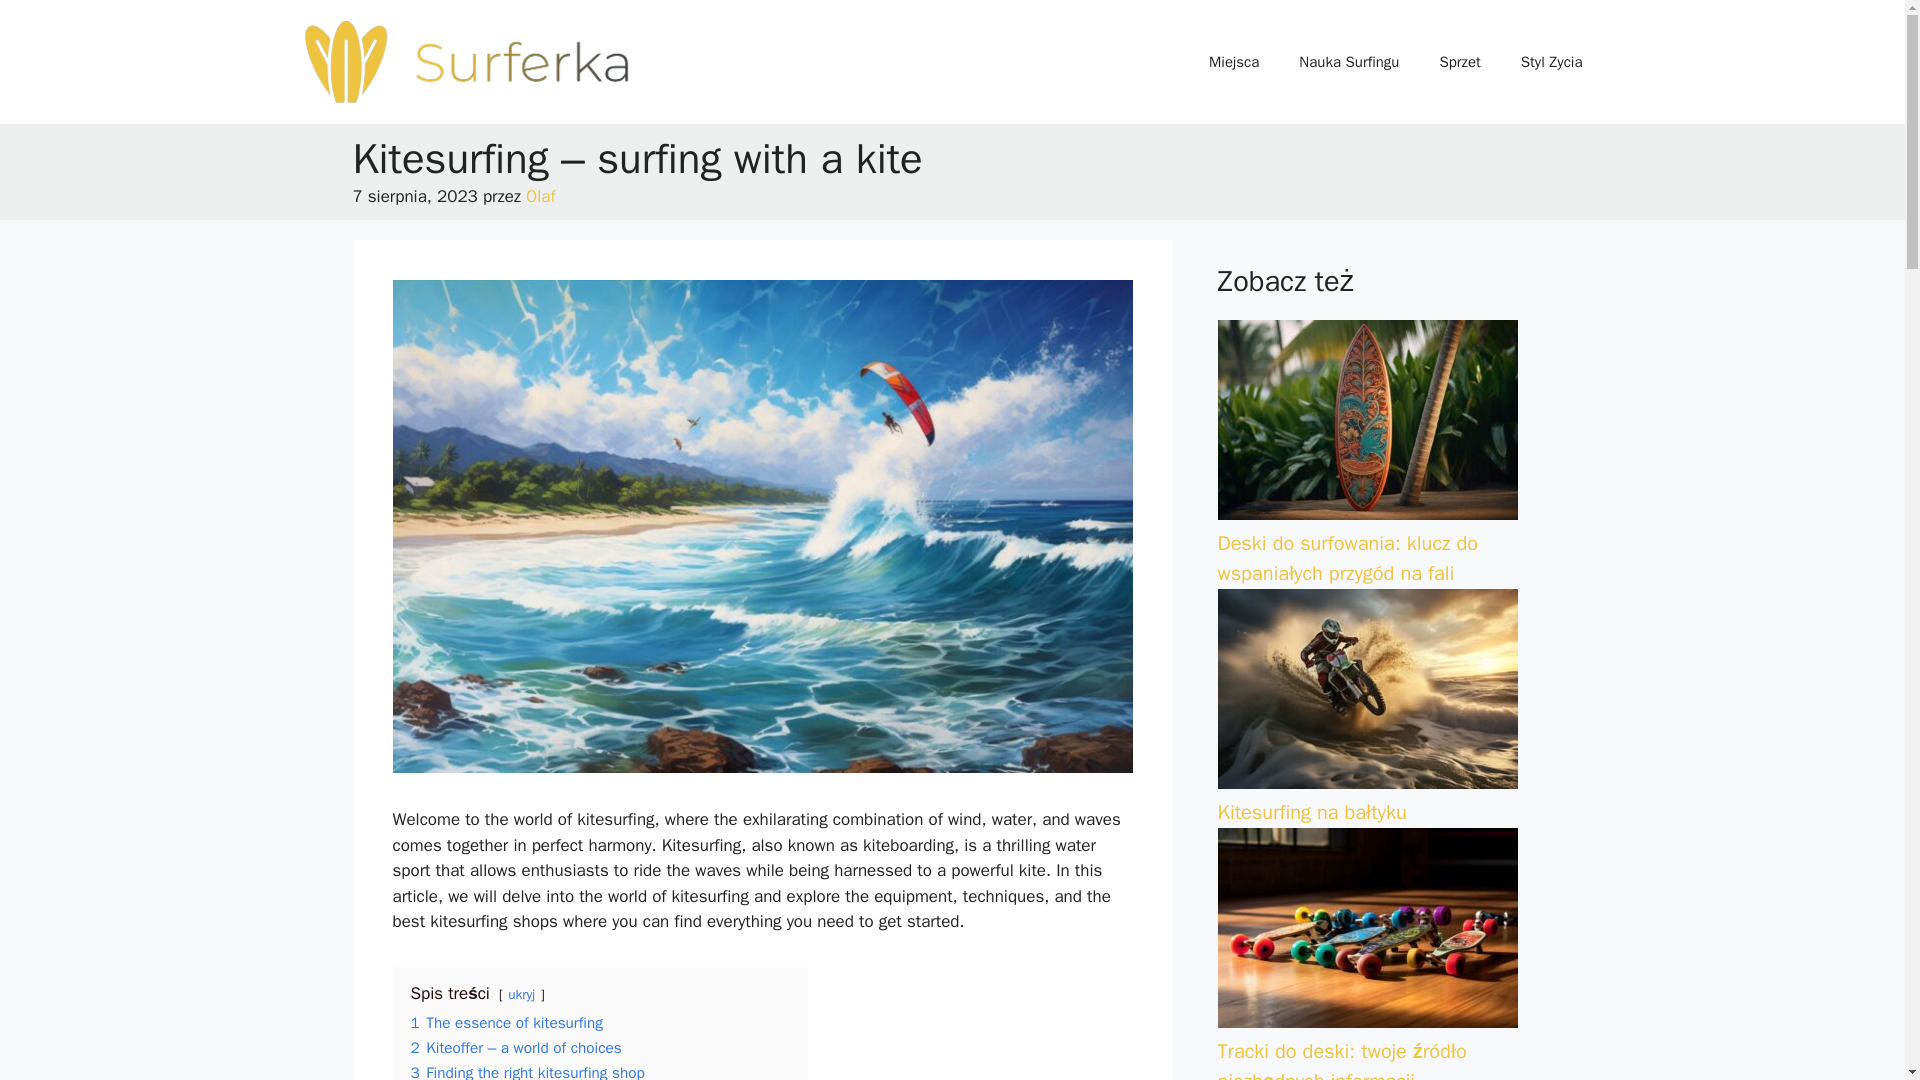 This screenshot has height=1080, width=1920. I want to click on 3 Finding the right kitesurfing shop, so click(526, 1071).